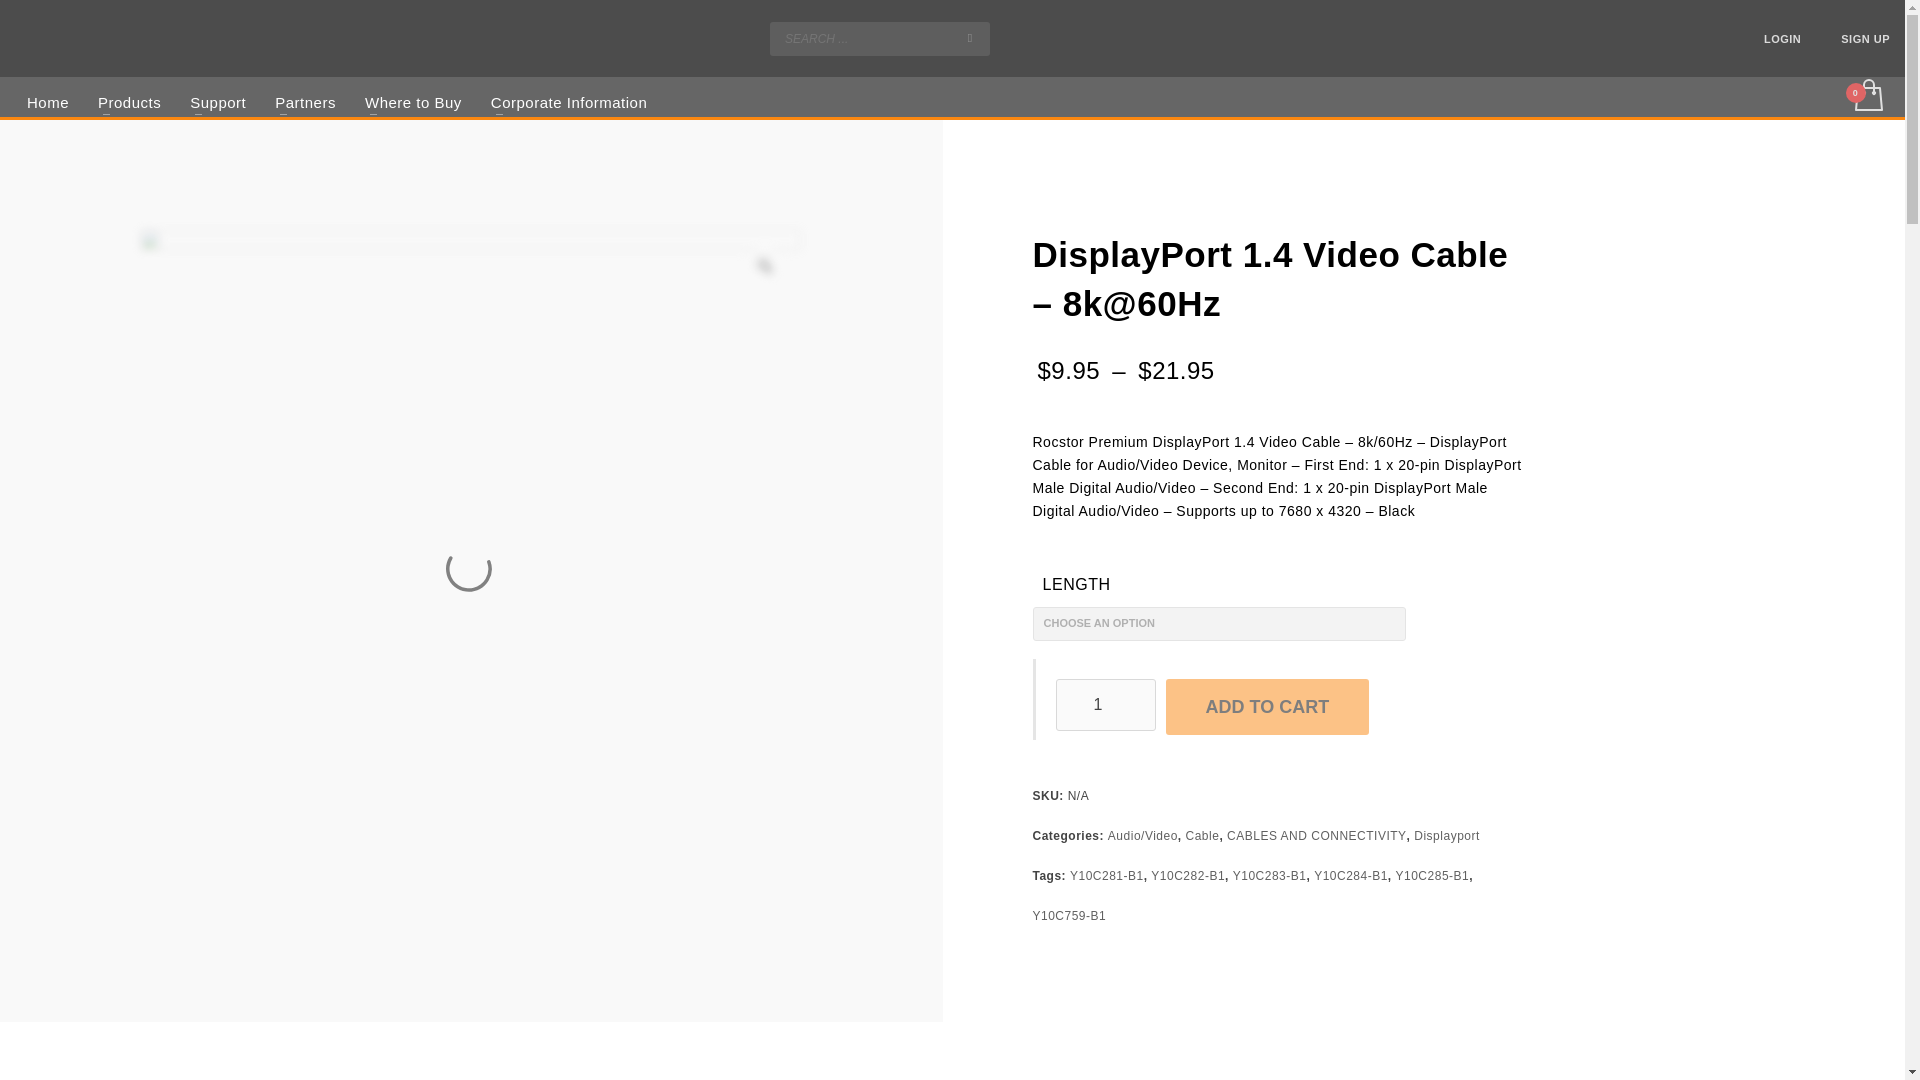  Describe the element at coordinates (48, 102) in the screenshot. I see `Home` at that location.